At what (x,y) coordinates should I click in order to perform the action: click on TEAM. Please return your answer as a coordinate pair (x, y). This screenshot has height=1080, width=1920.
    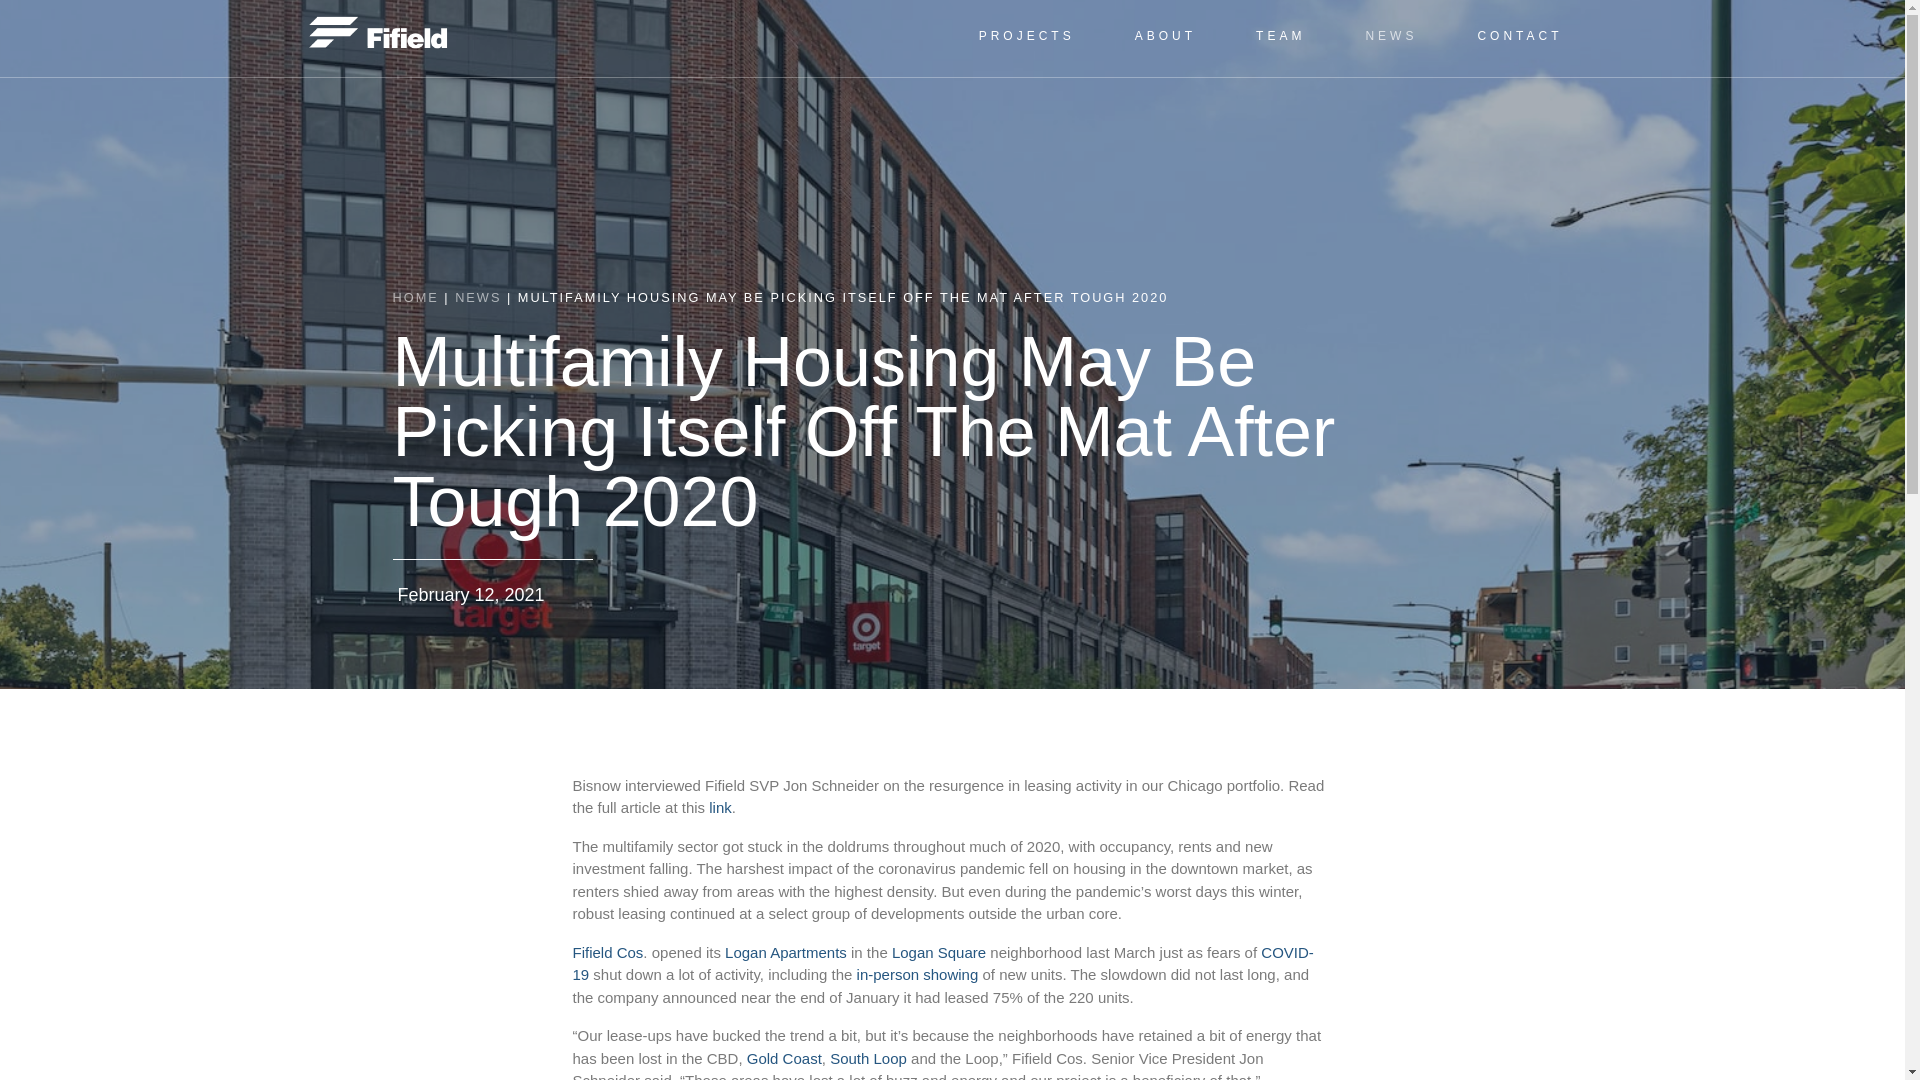
    Looking at the image, I should click on (1280, 36).